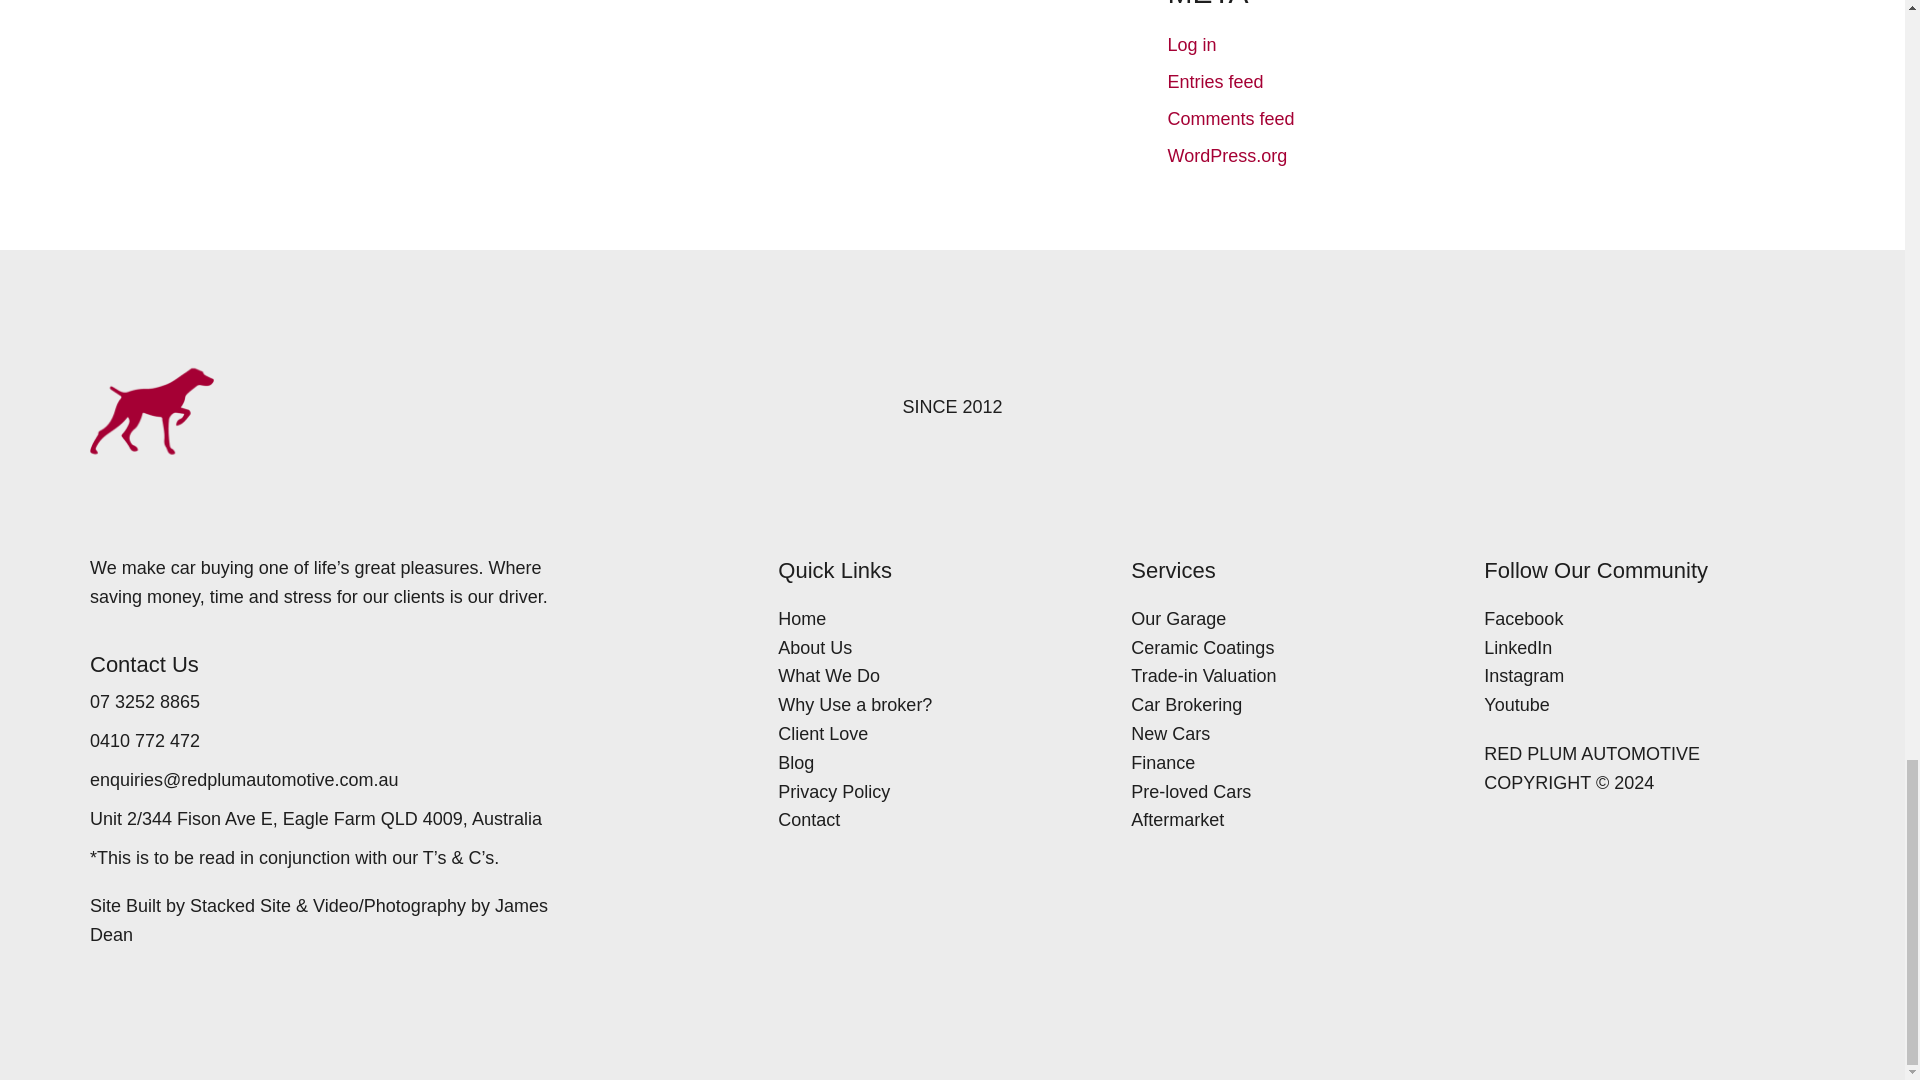  Describe the element at coordinates (152, 412) in the screenshot. I see `favicon` at that location.